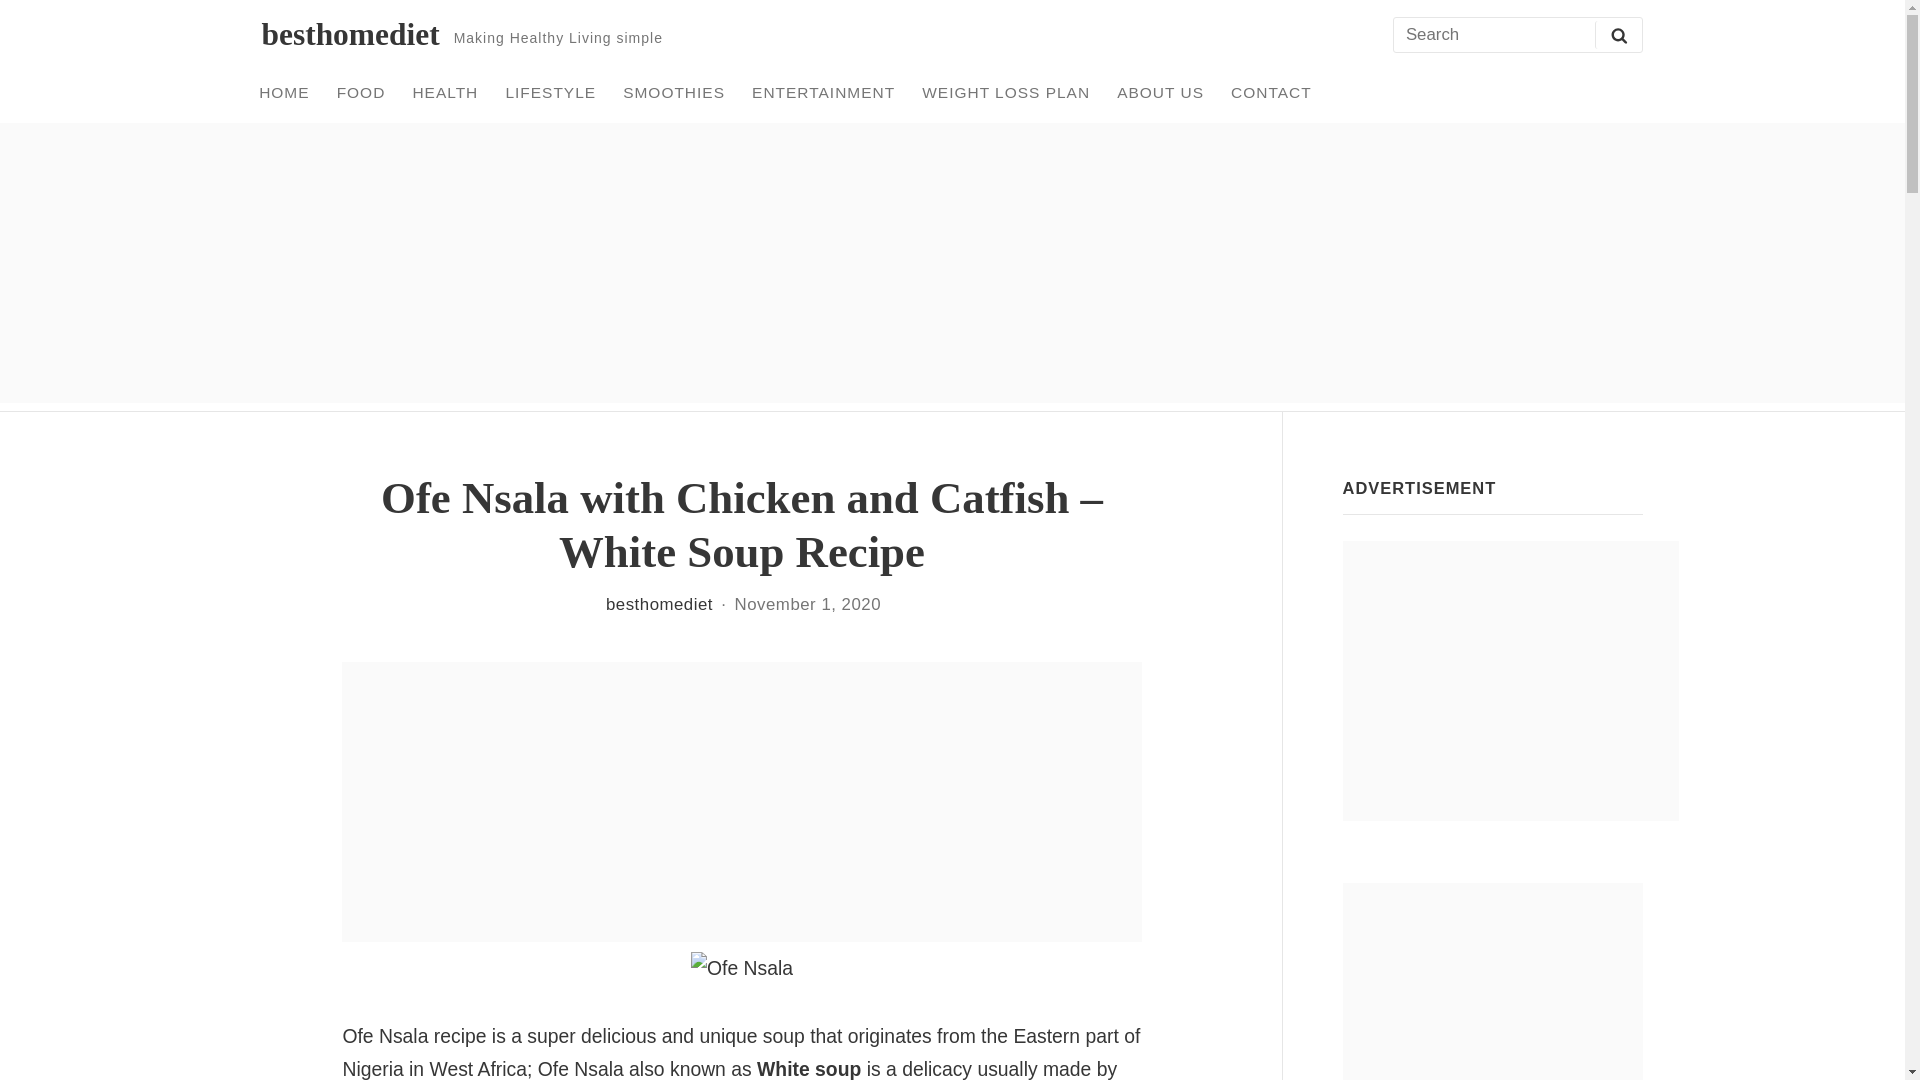 Image resolution: width=1920 pixels, height=1080 pixels. What do you see at coordinates (1618, 34) in the screenshot?
I see `SEARCH` at bounding box center [1618, 34].